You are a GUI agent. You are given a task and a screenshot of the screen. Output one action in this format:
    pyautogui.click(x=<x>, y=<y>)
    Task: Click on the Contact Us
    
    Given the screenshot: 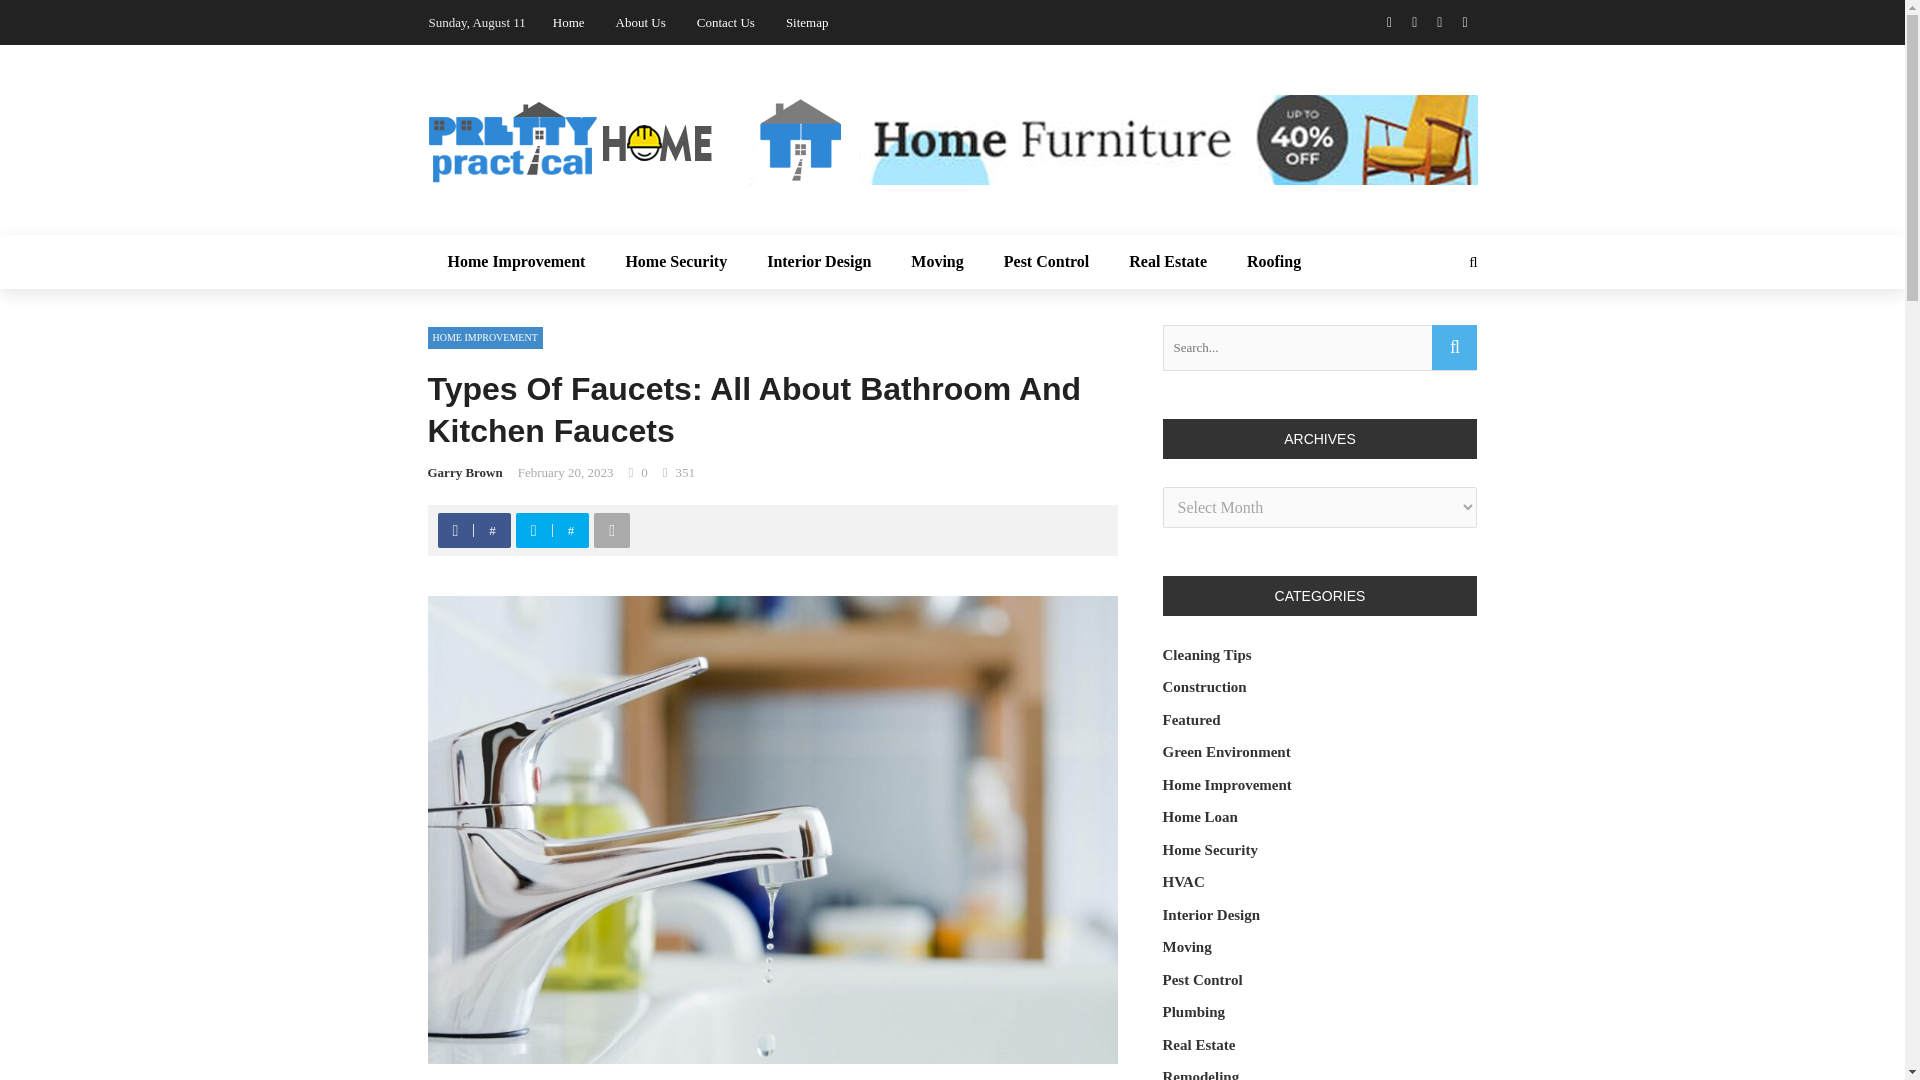 What is the action you would take?
    pyautogui.click(x=725, y=22)
    